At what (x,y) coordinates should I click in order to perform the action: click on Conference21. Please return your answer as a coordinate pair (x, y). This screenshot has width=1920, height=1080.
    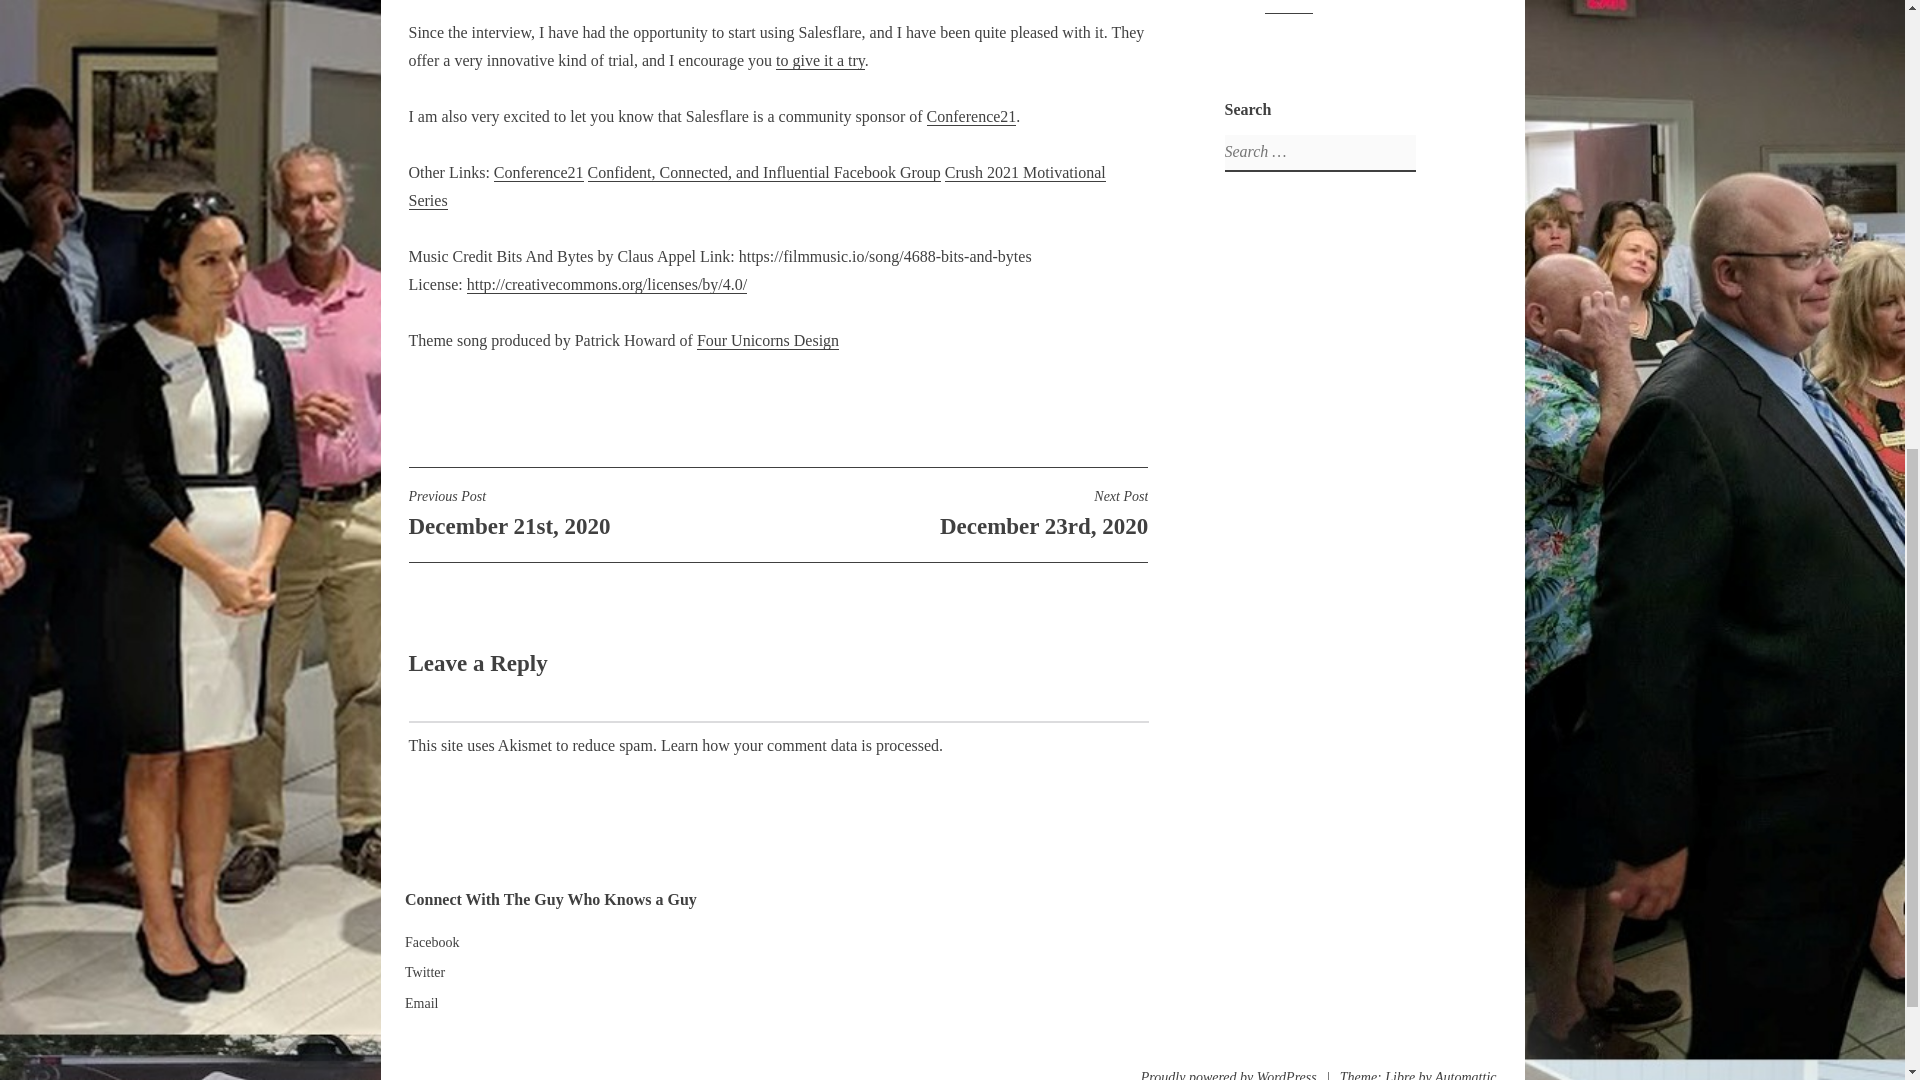
    Looking at the image, I should click on (768, 340).